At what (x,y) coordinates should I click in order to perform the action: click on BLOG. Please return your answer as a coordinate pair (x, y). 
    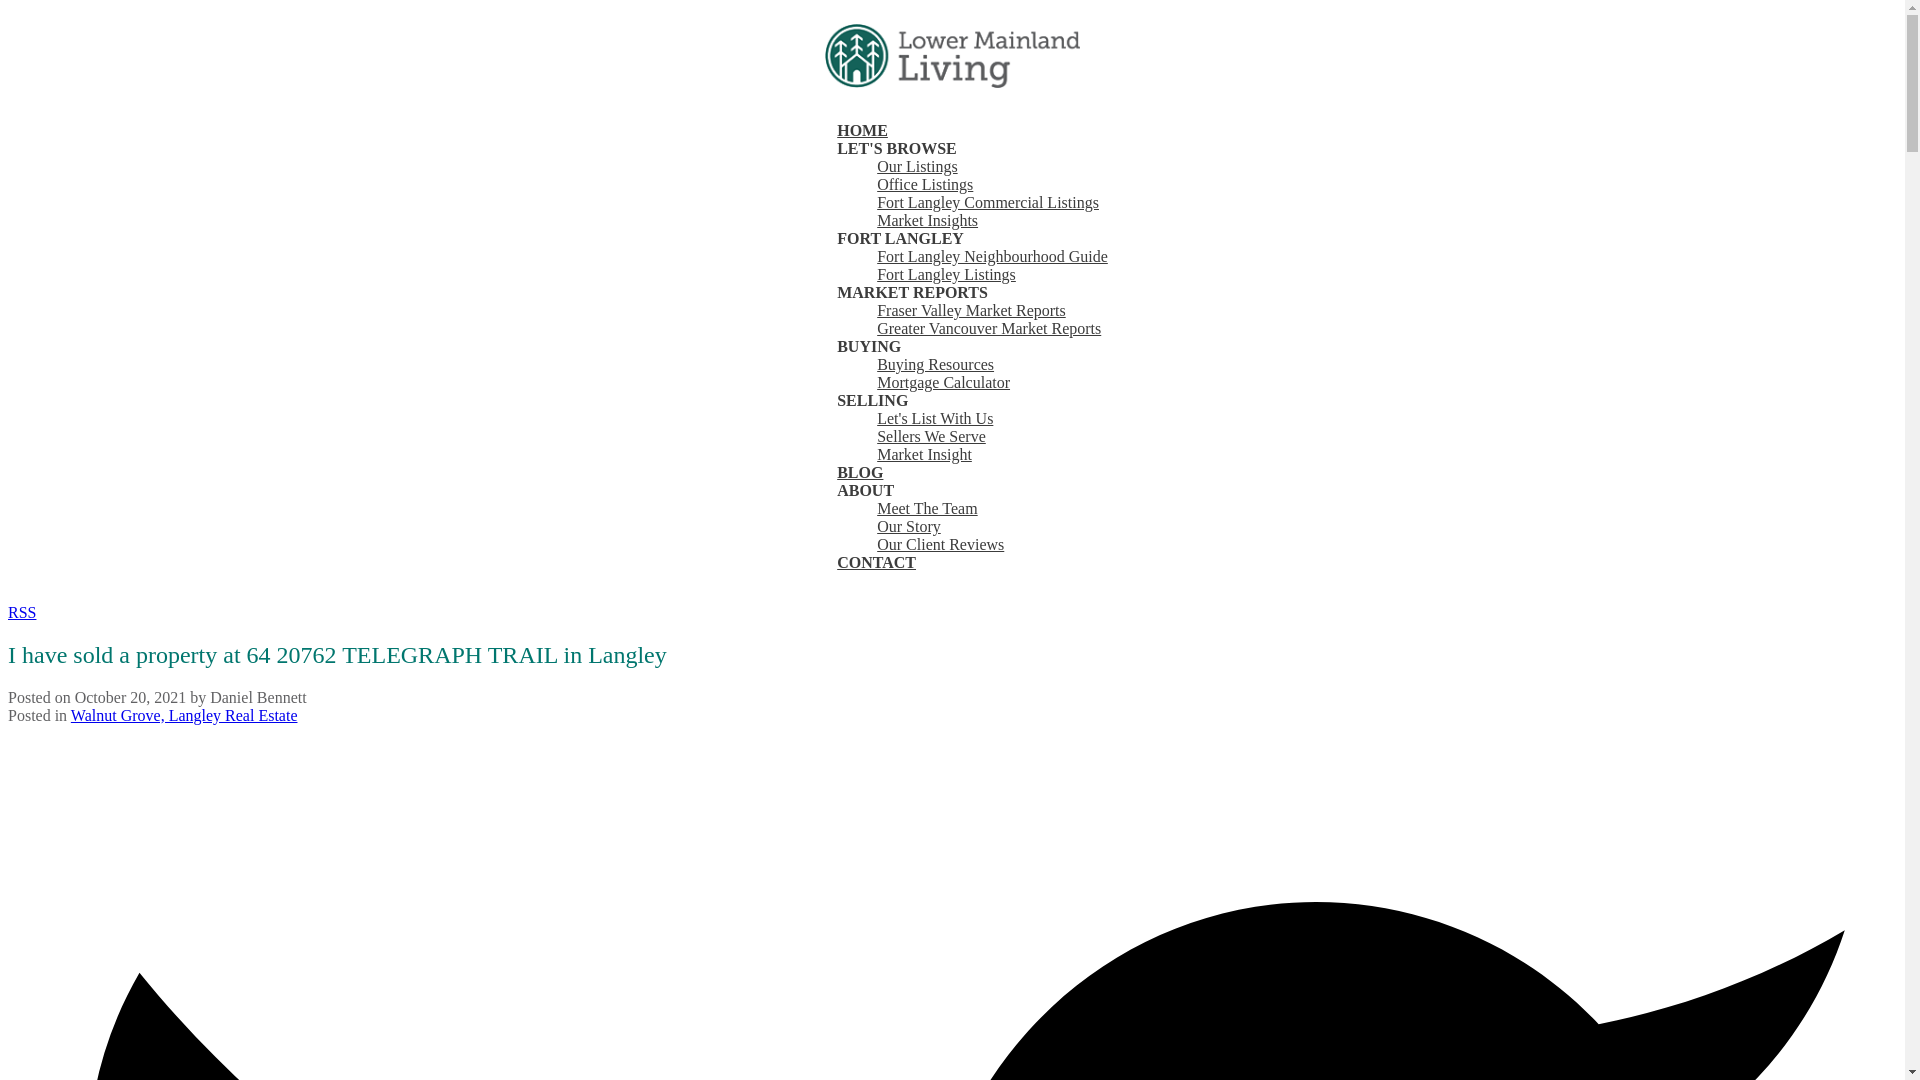
    Looking at the image, I should click on (860, 474).